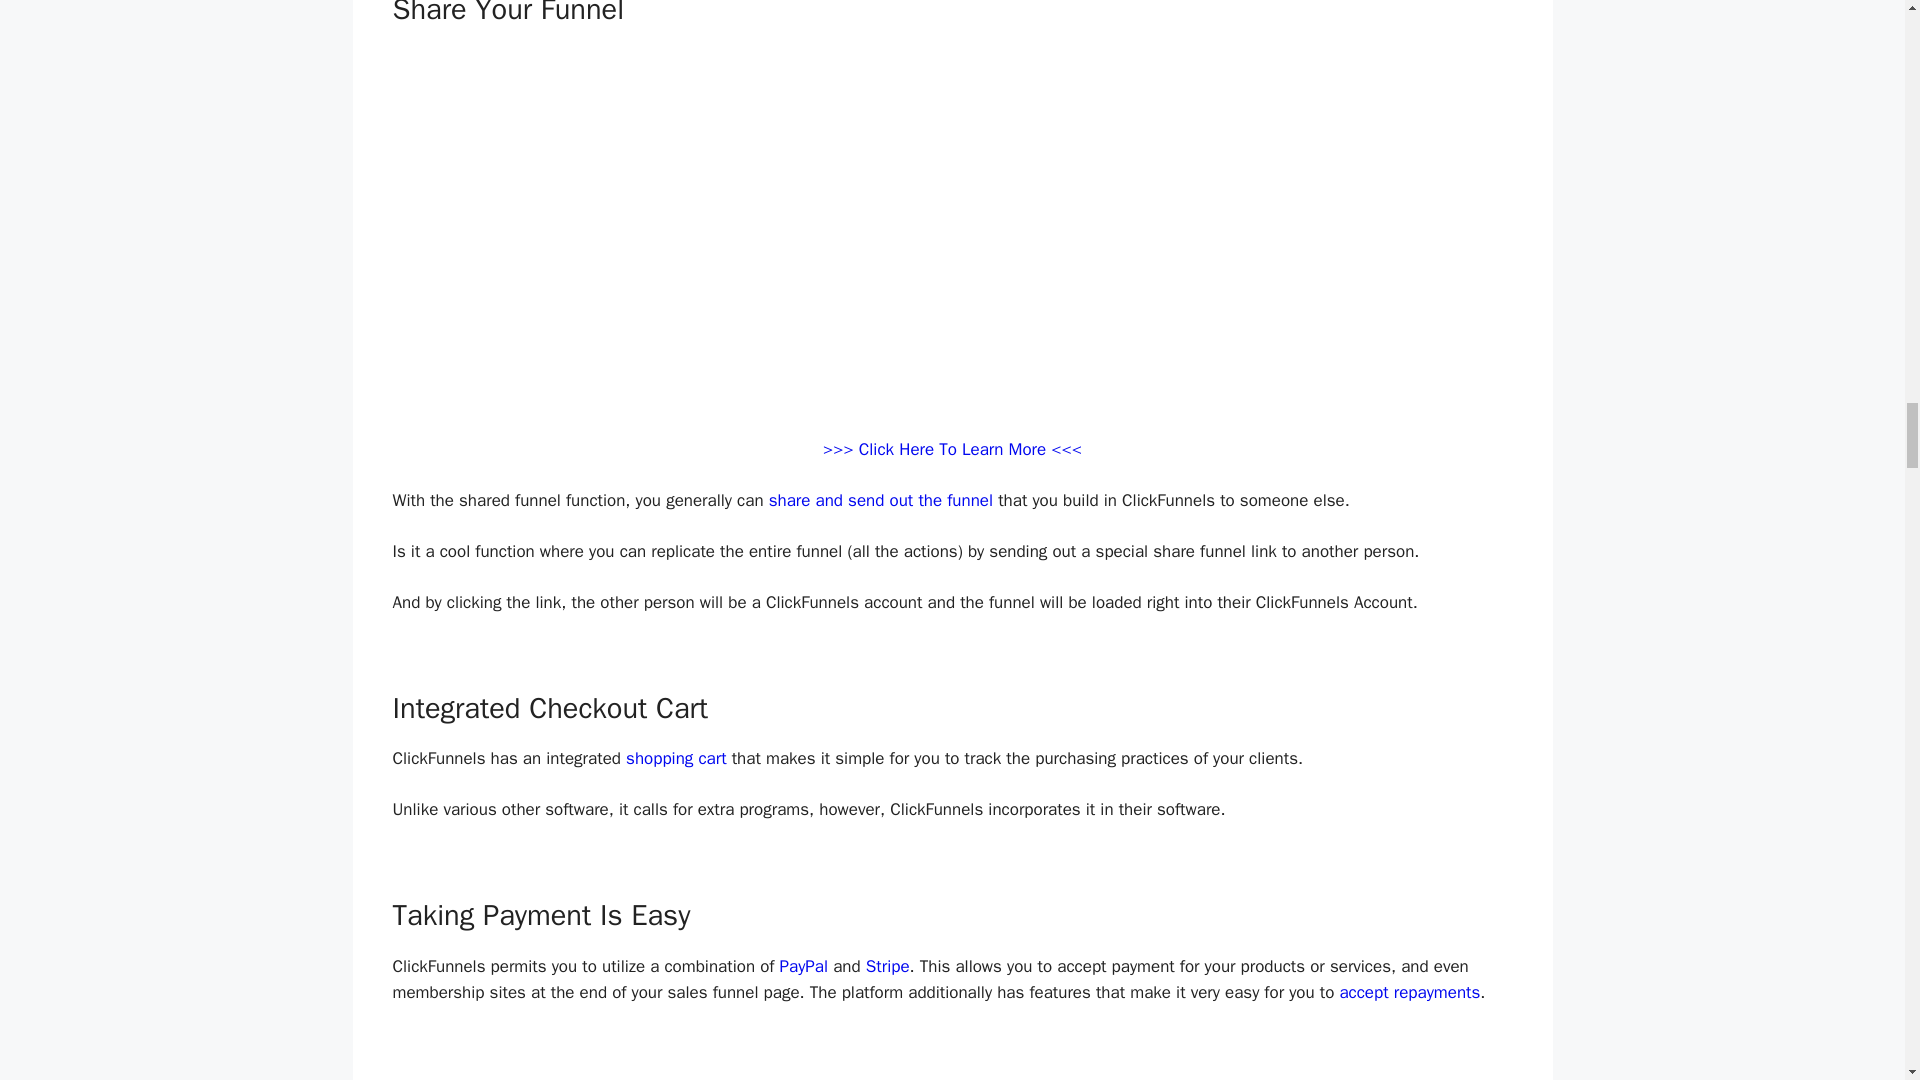 This screenshot has height=1080, width=1920. Describe the element at coordinates (880, 500) in the screenshot. I see `share and send out the funnel` at that location.